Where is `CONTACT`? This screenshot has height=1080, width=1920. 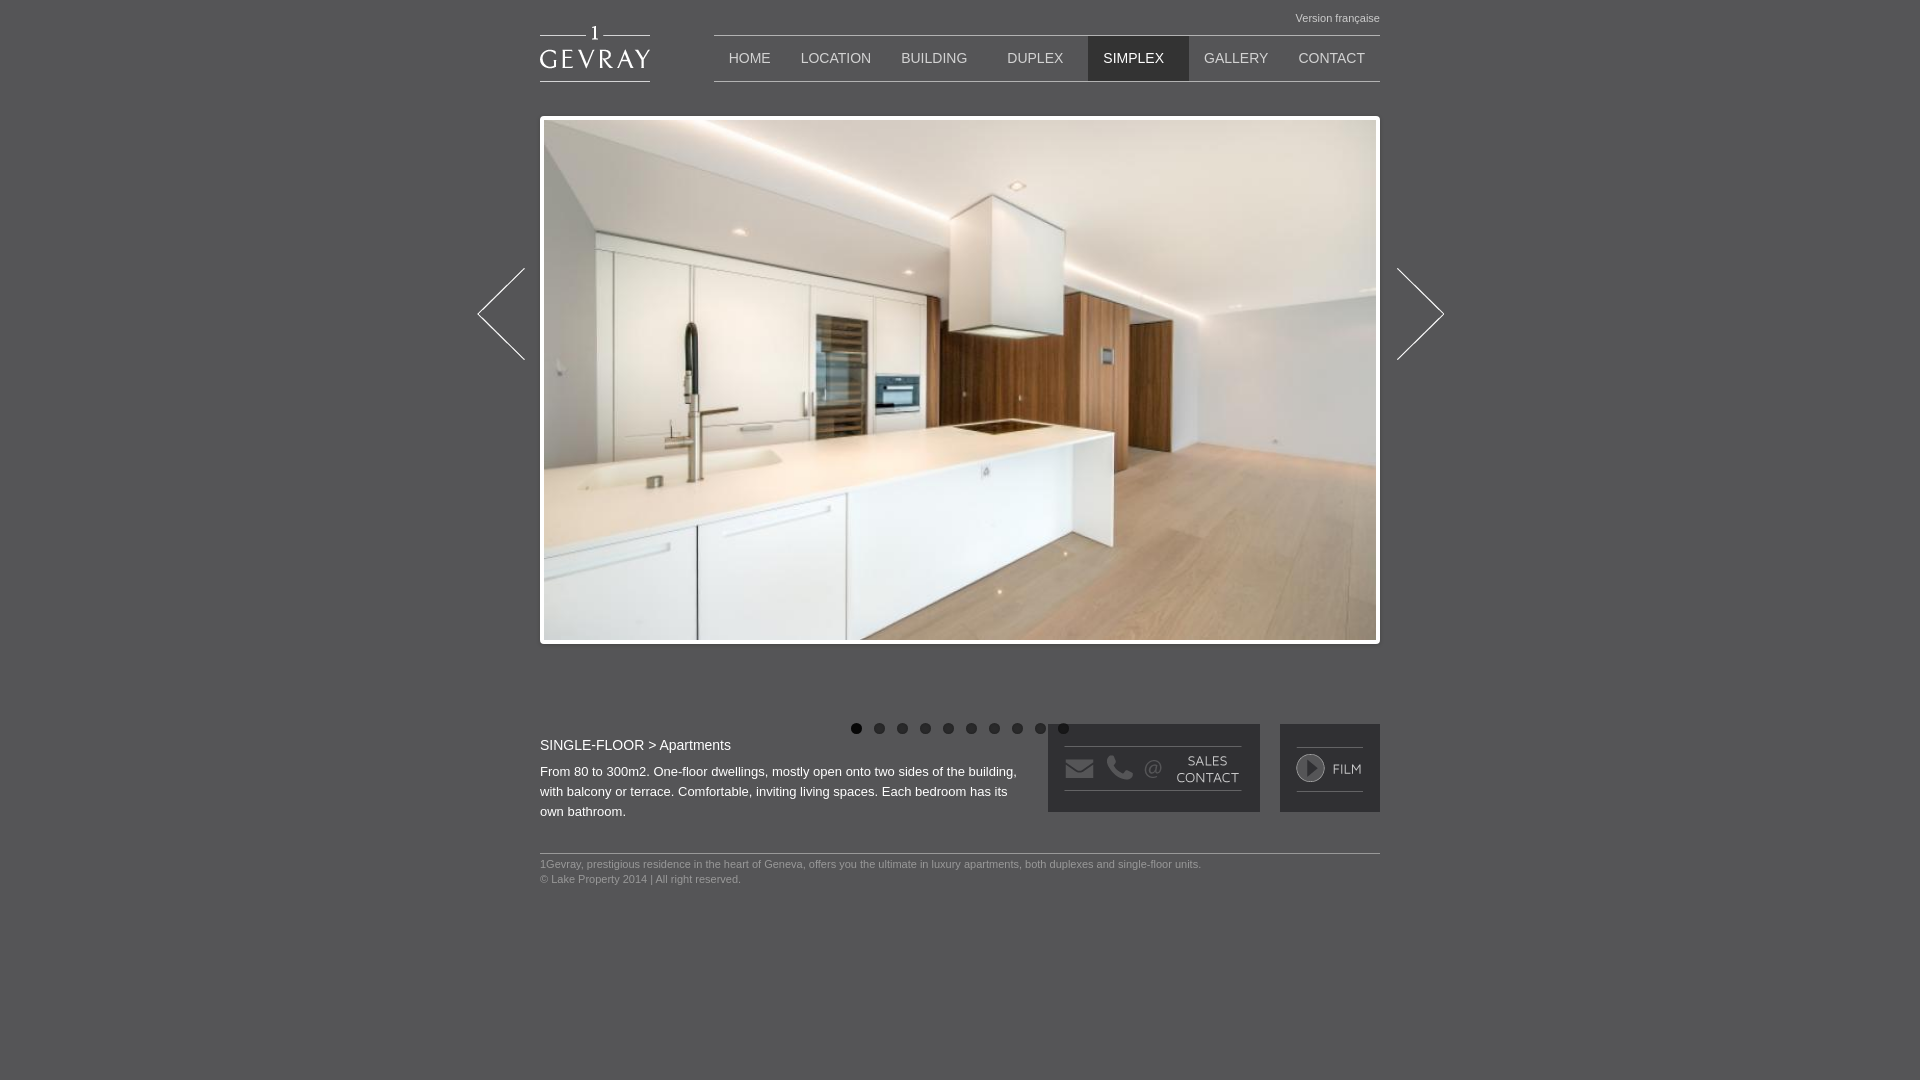 CONTACT is located at coordinates (1332, 58).